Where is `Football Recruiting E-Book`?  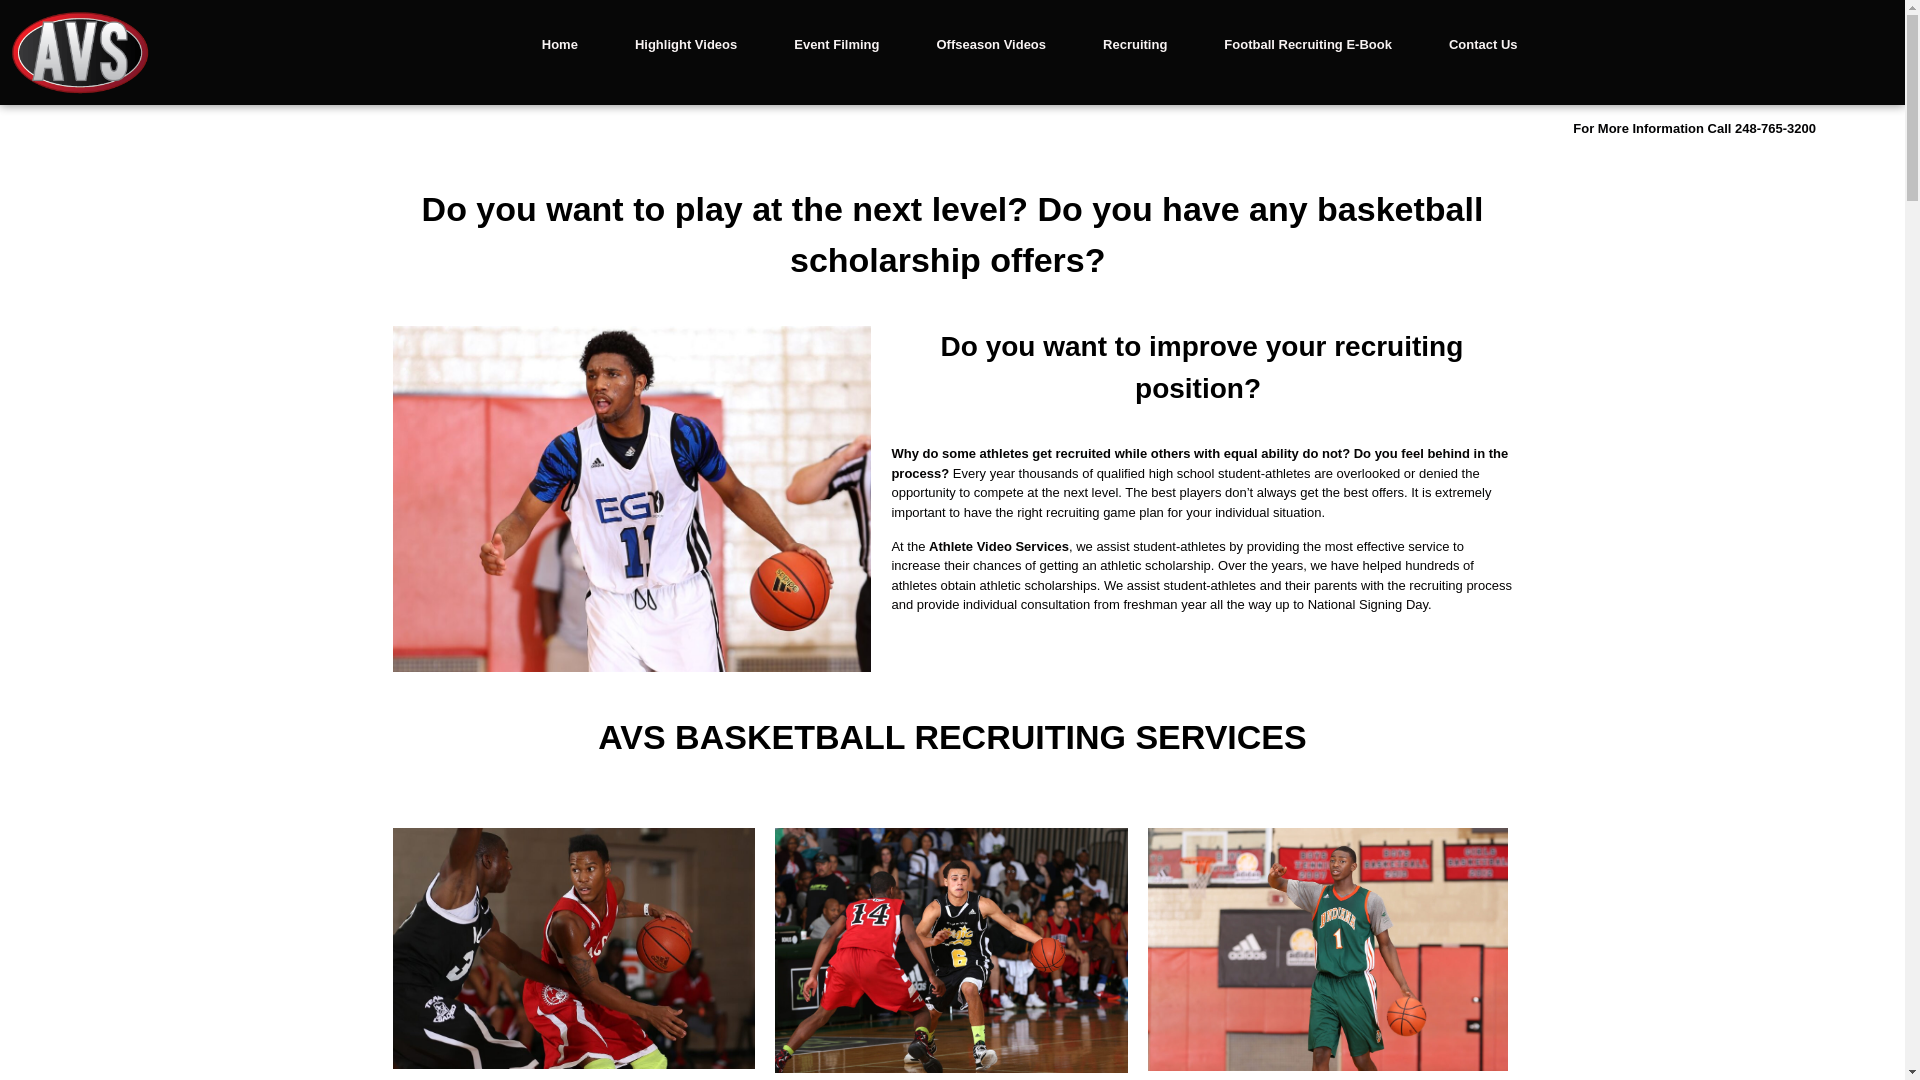 Football Recruiting E-Book is located at coordinates (1307, 44).